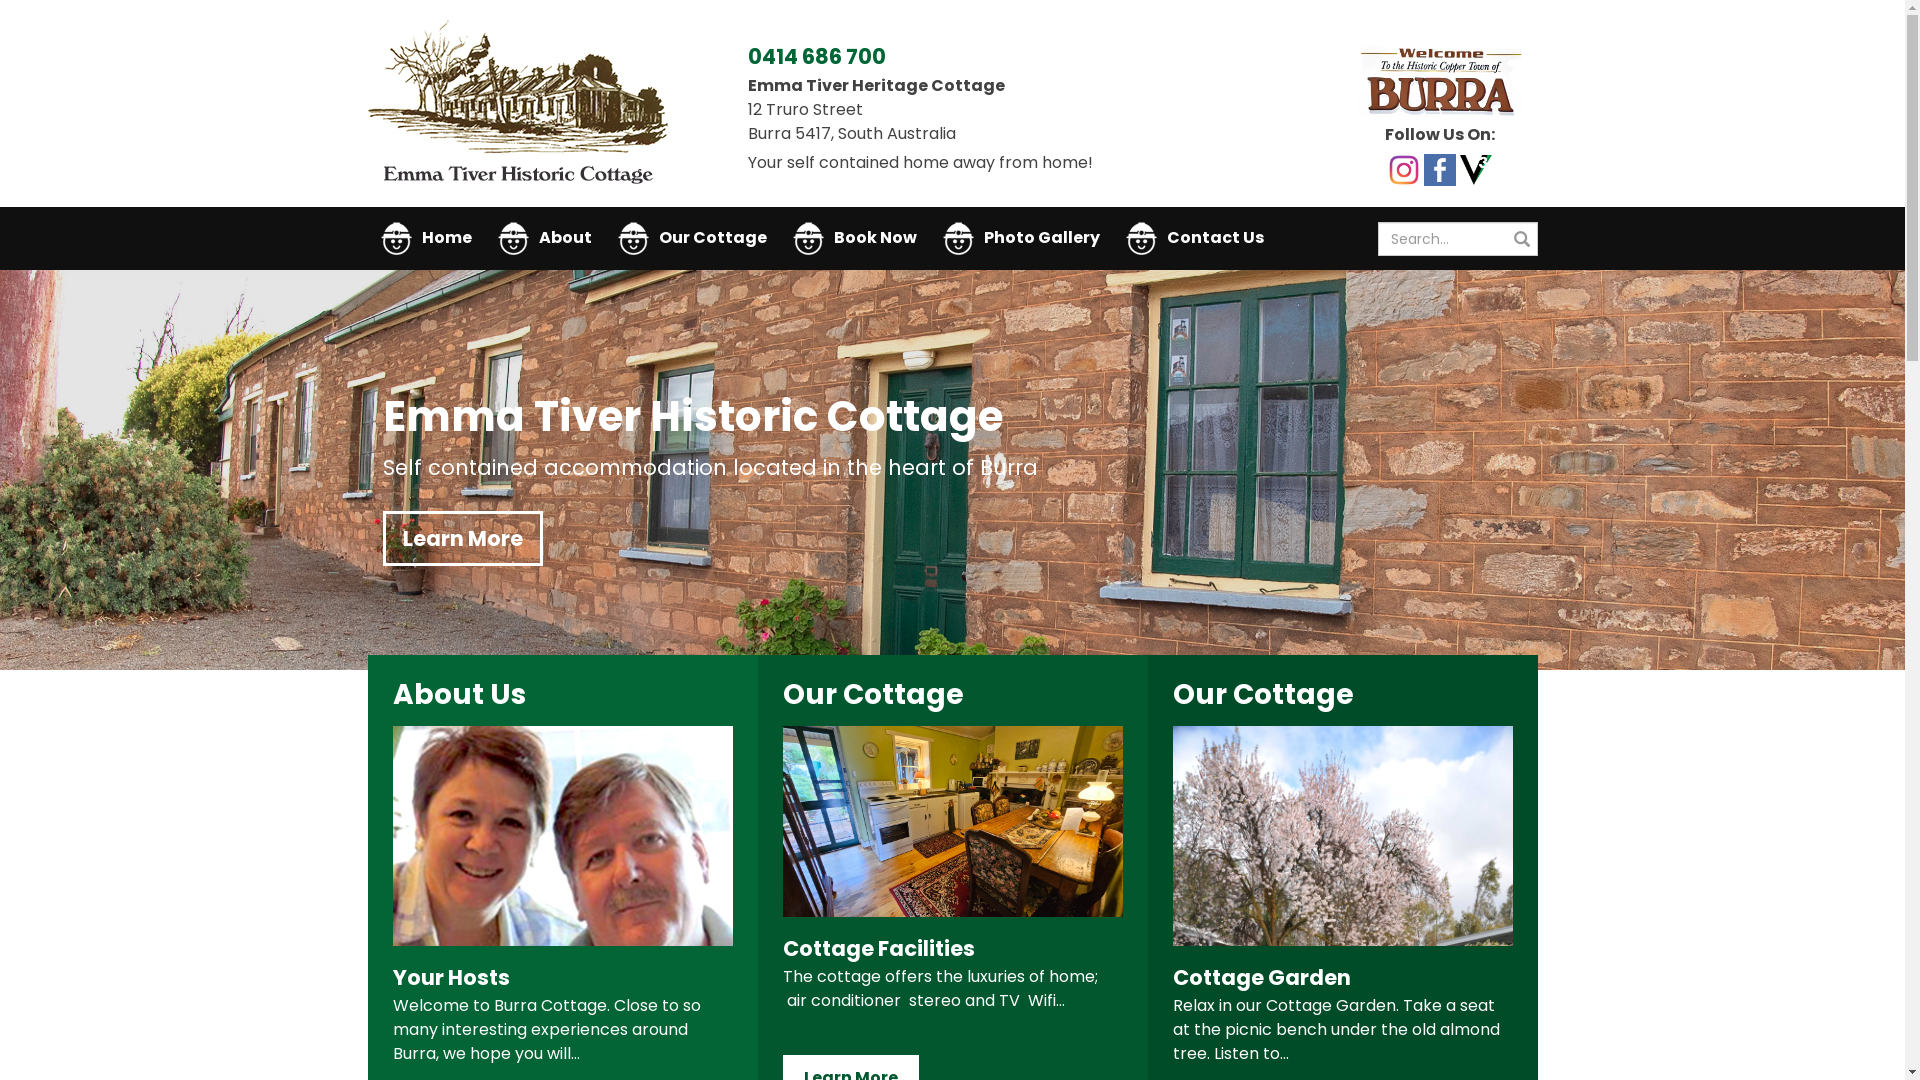 The height and width of the screenshot is (1080, 1920). Describe the element at coordinates (855, 238) in the screenshot. I see `Book Now` at that location.